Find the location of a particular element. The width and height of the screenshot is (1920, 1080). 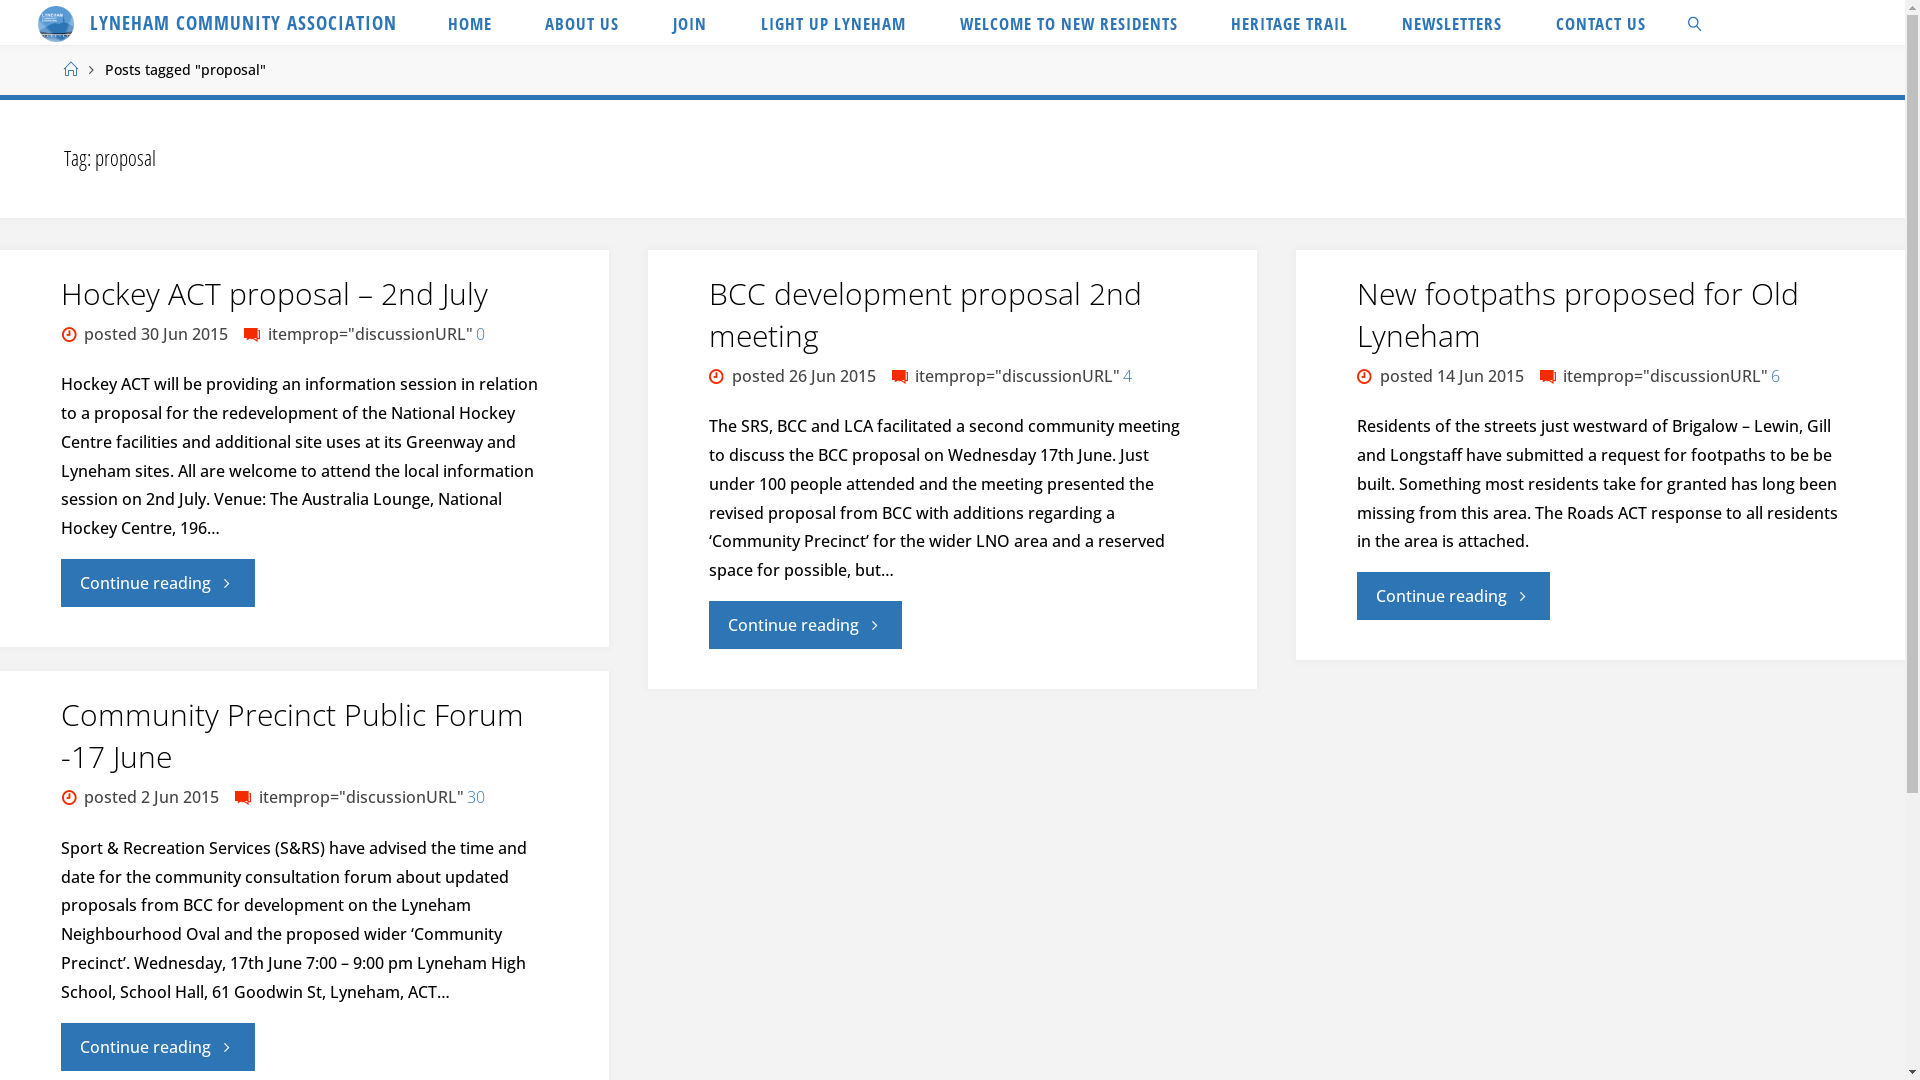

ABOUT US is located at coordinates (582, 22).